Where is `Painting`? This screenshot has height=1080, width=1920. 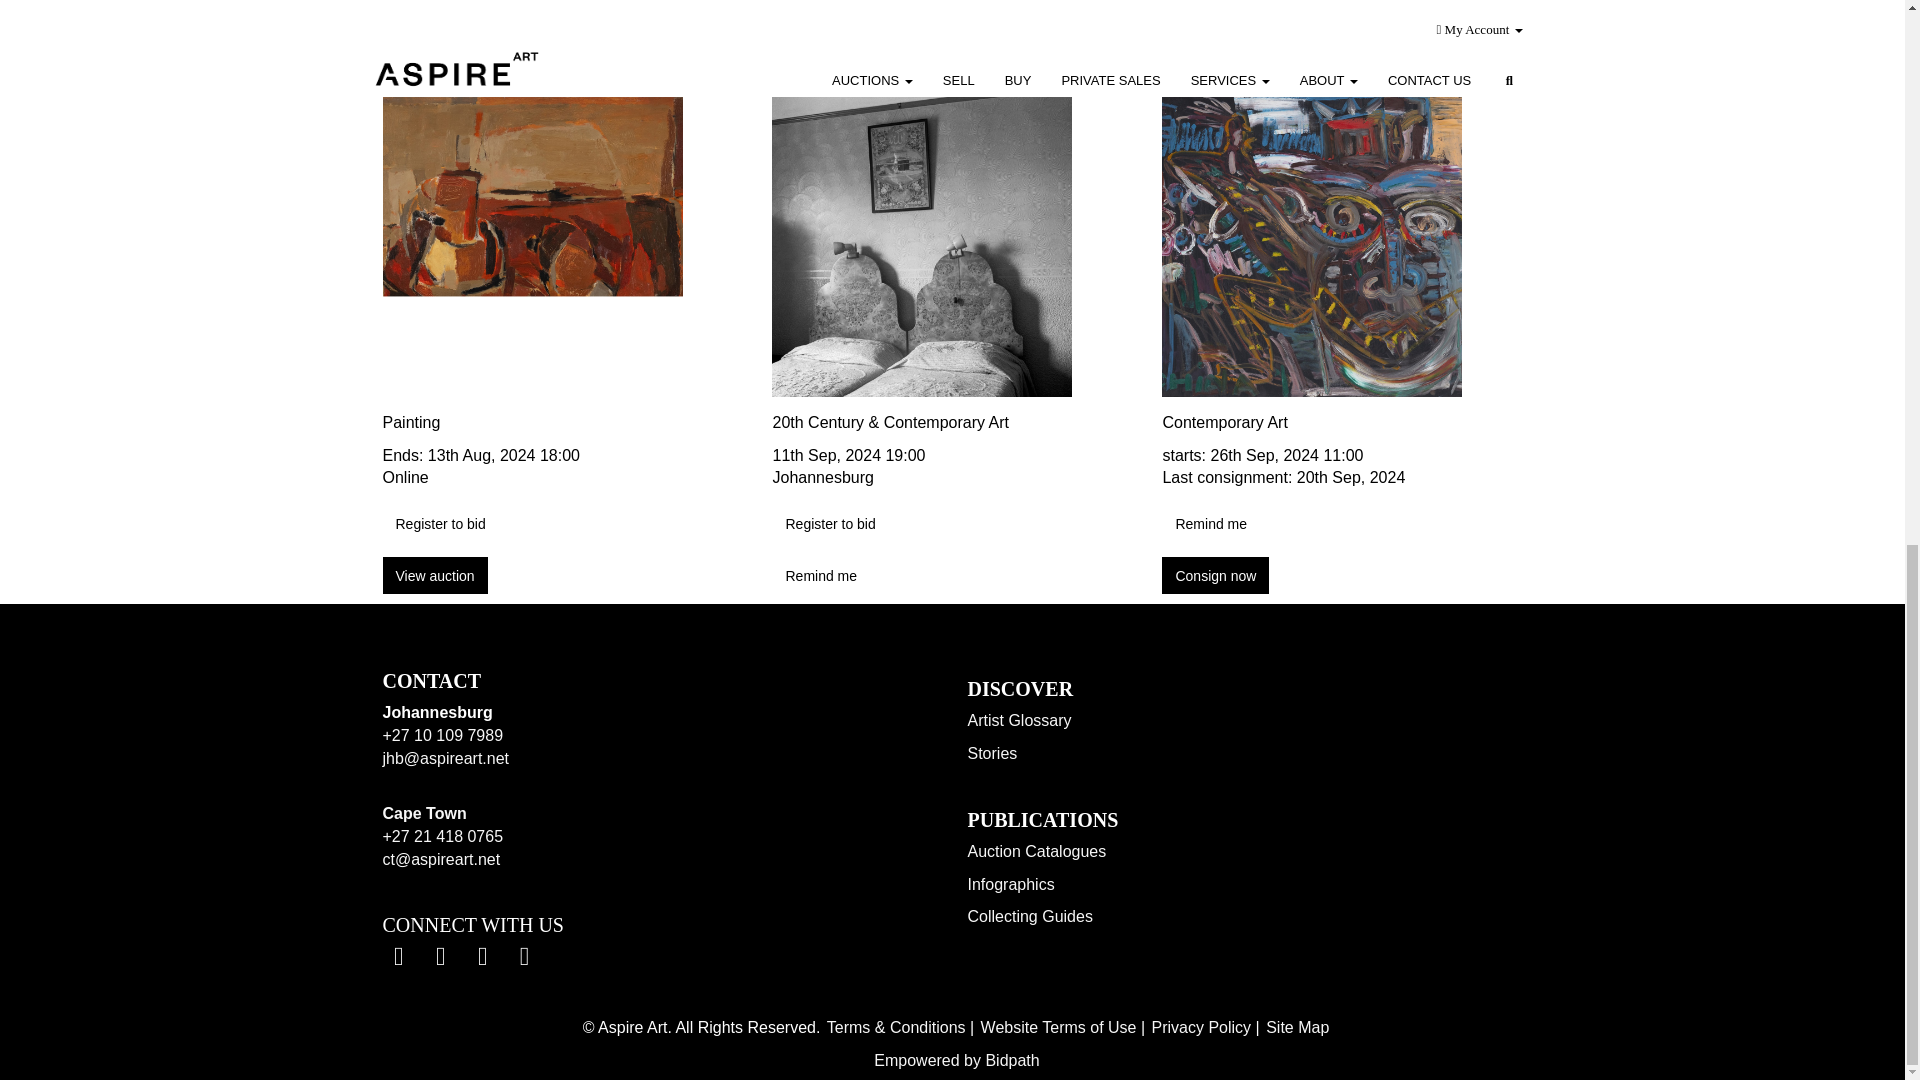
Painting is located at coordinates (562, 423).